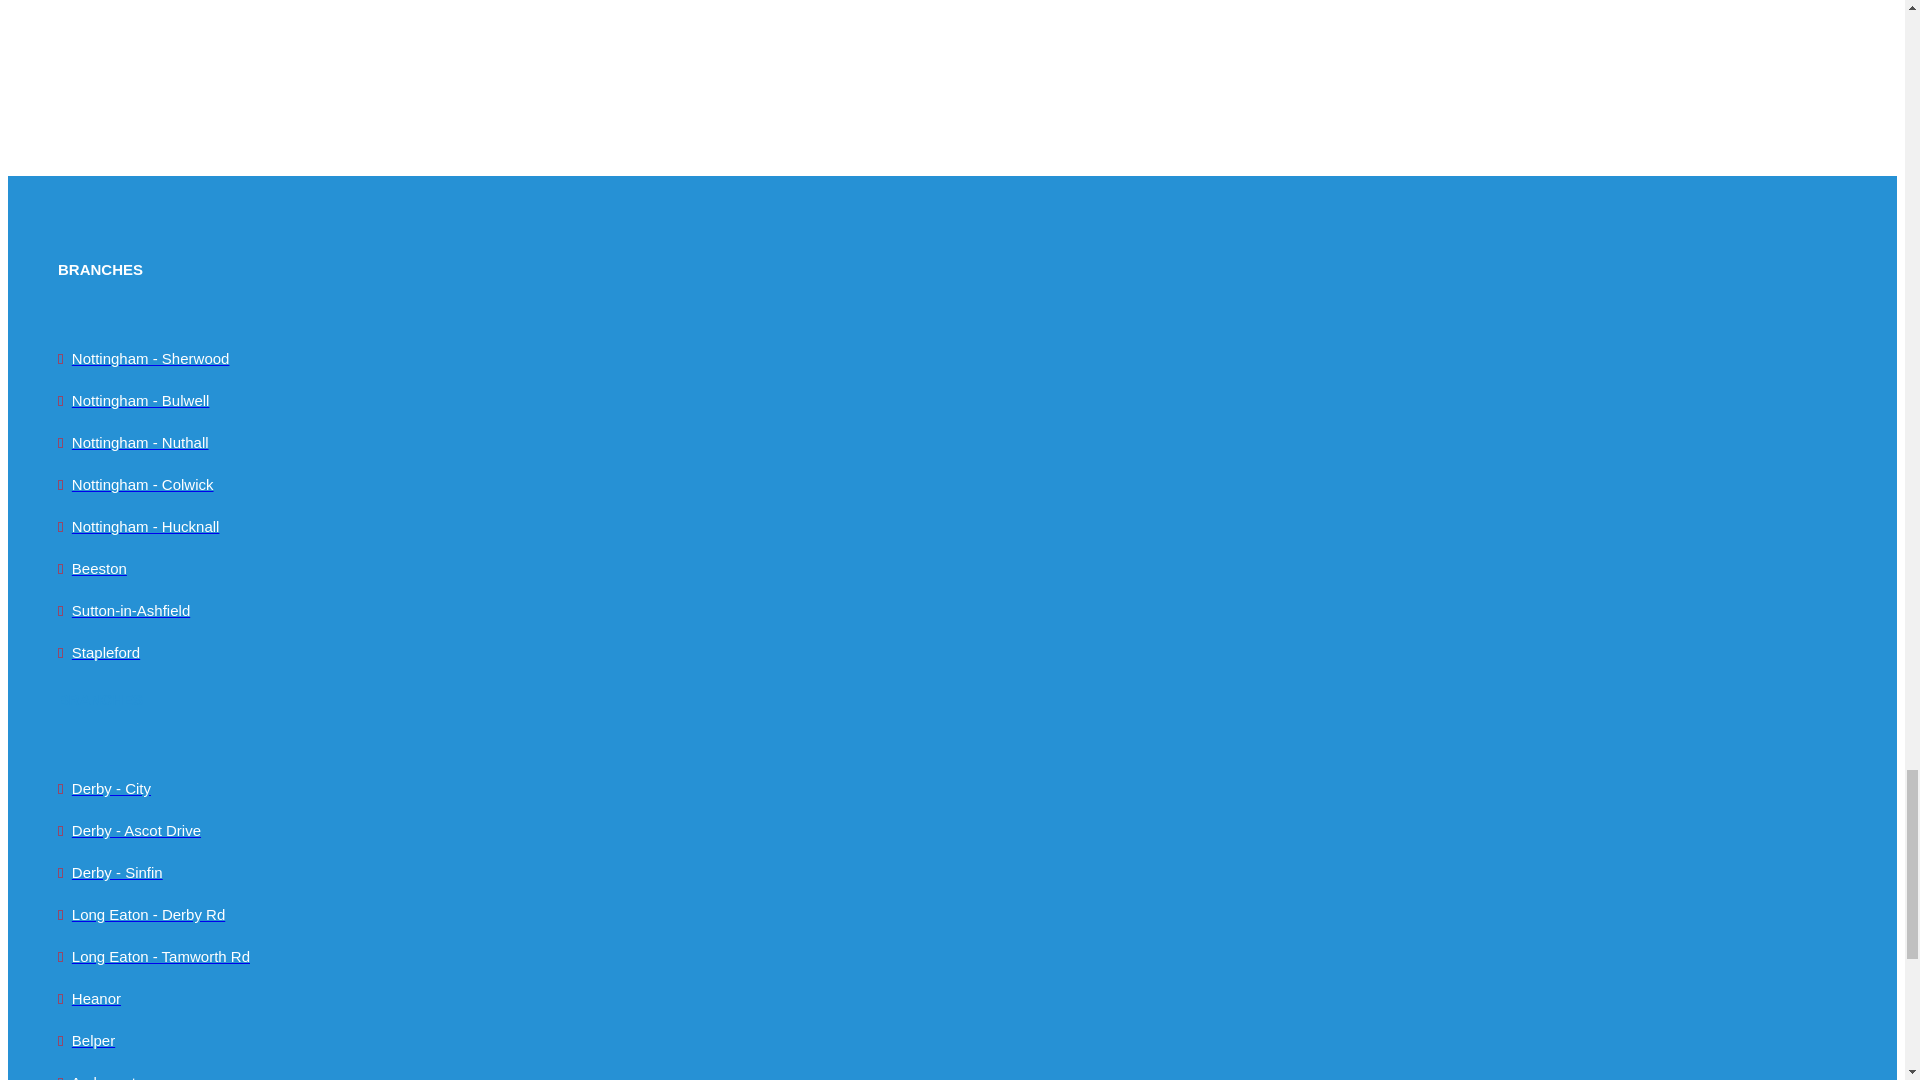  I want to click on Ambergate, so click(108, 1076).